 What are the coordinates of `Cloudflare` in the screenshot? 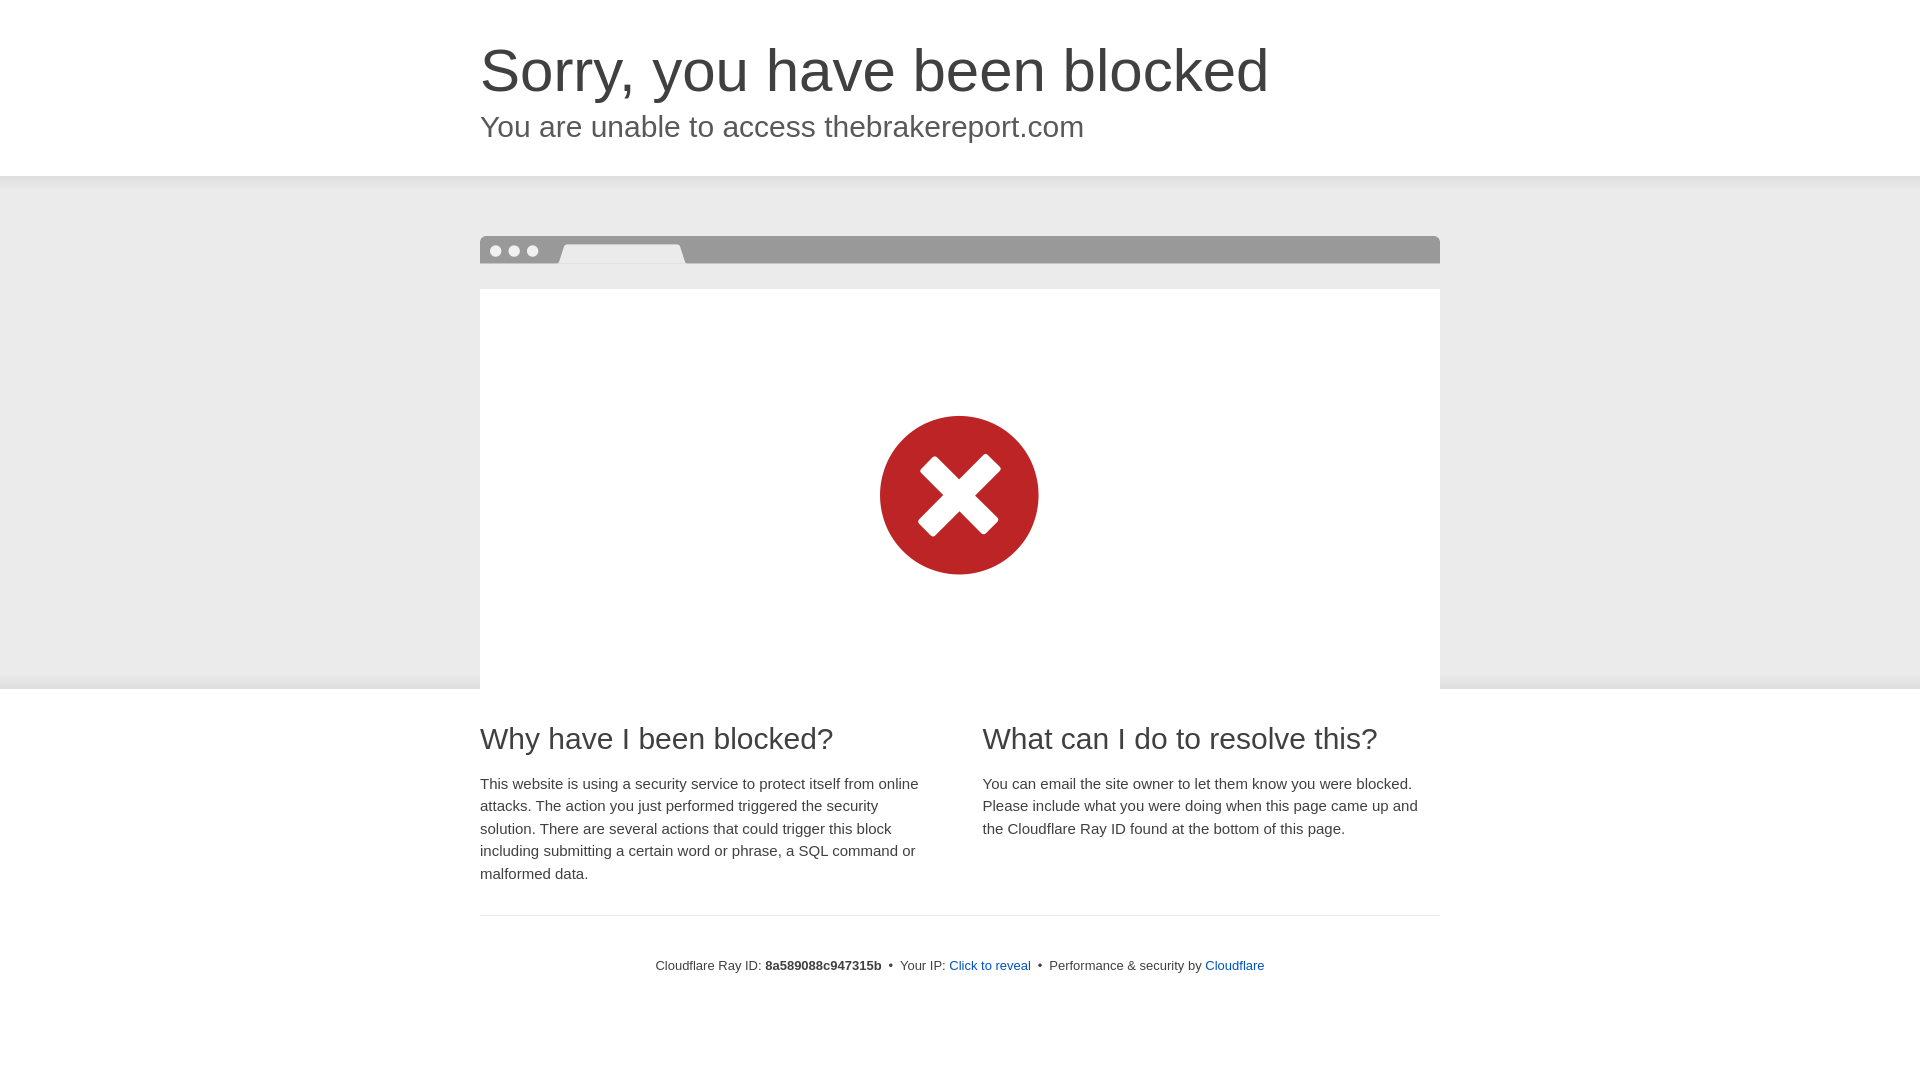 It's located at (1234, 965).